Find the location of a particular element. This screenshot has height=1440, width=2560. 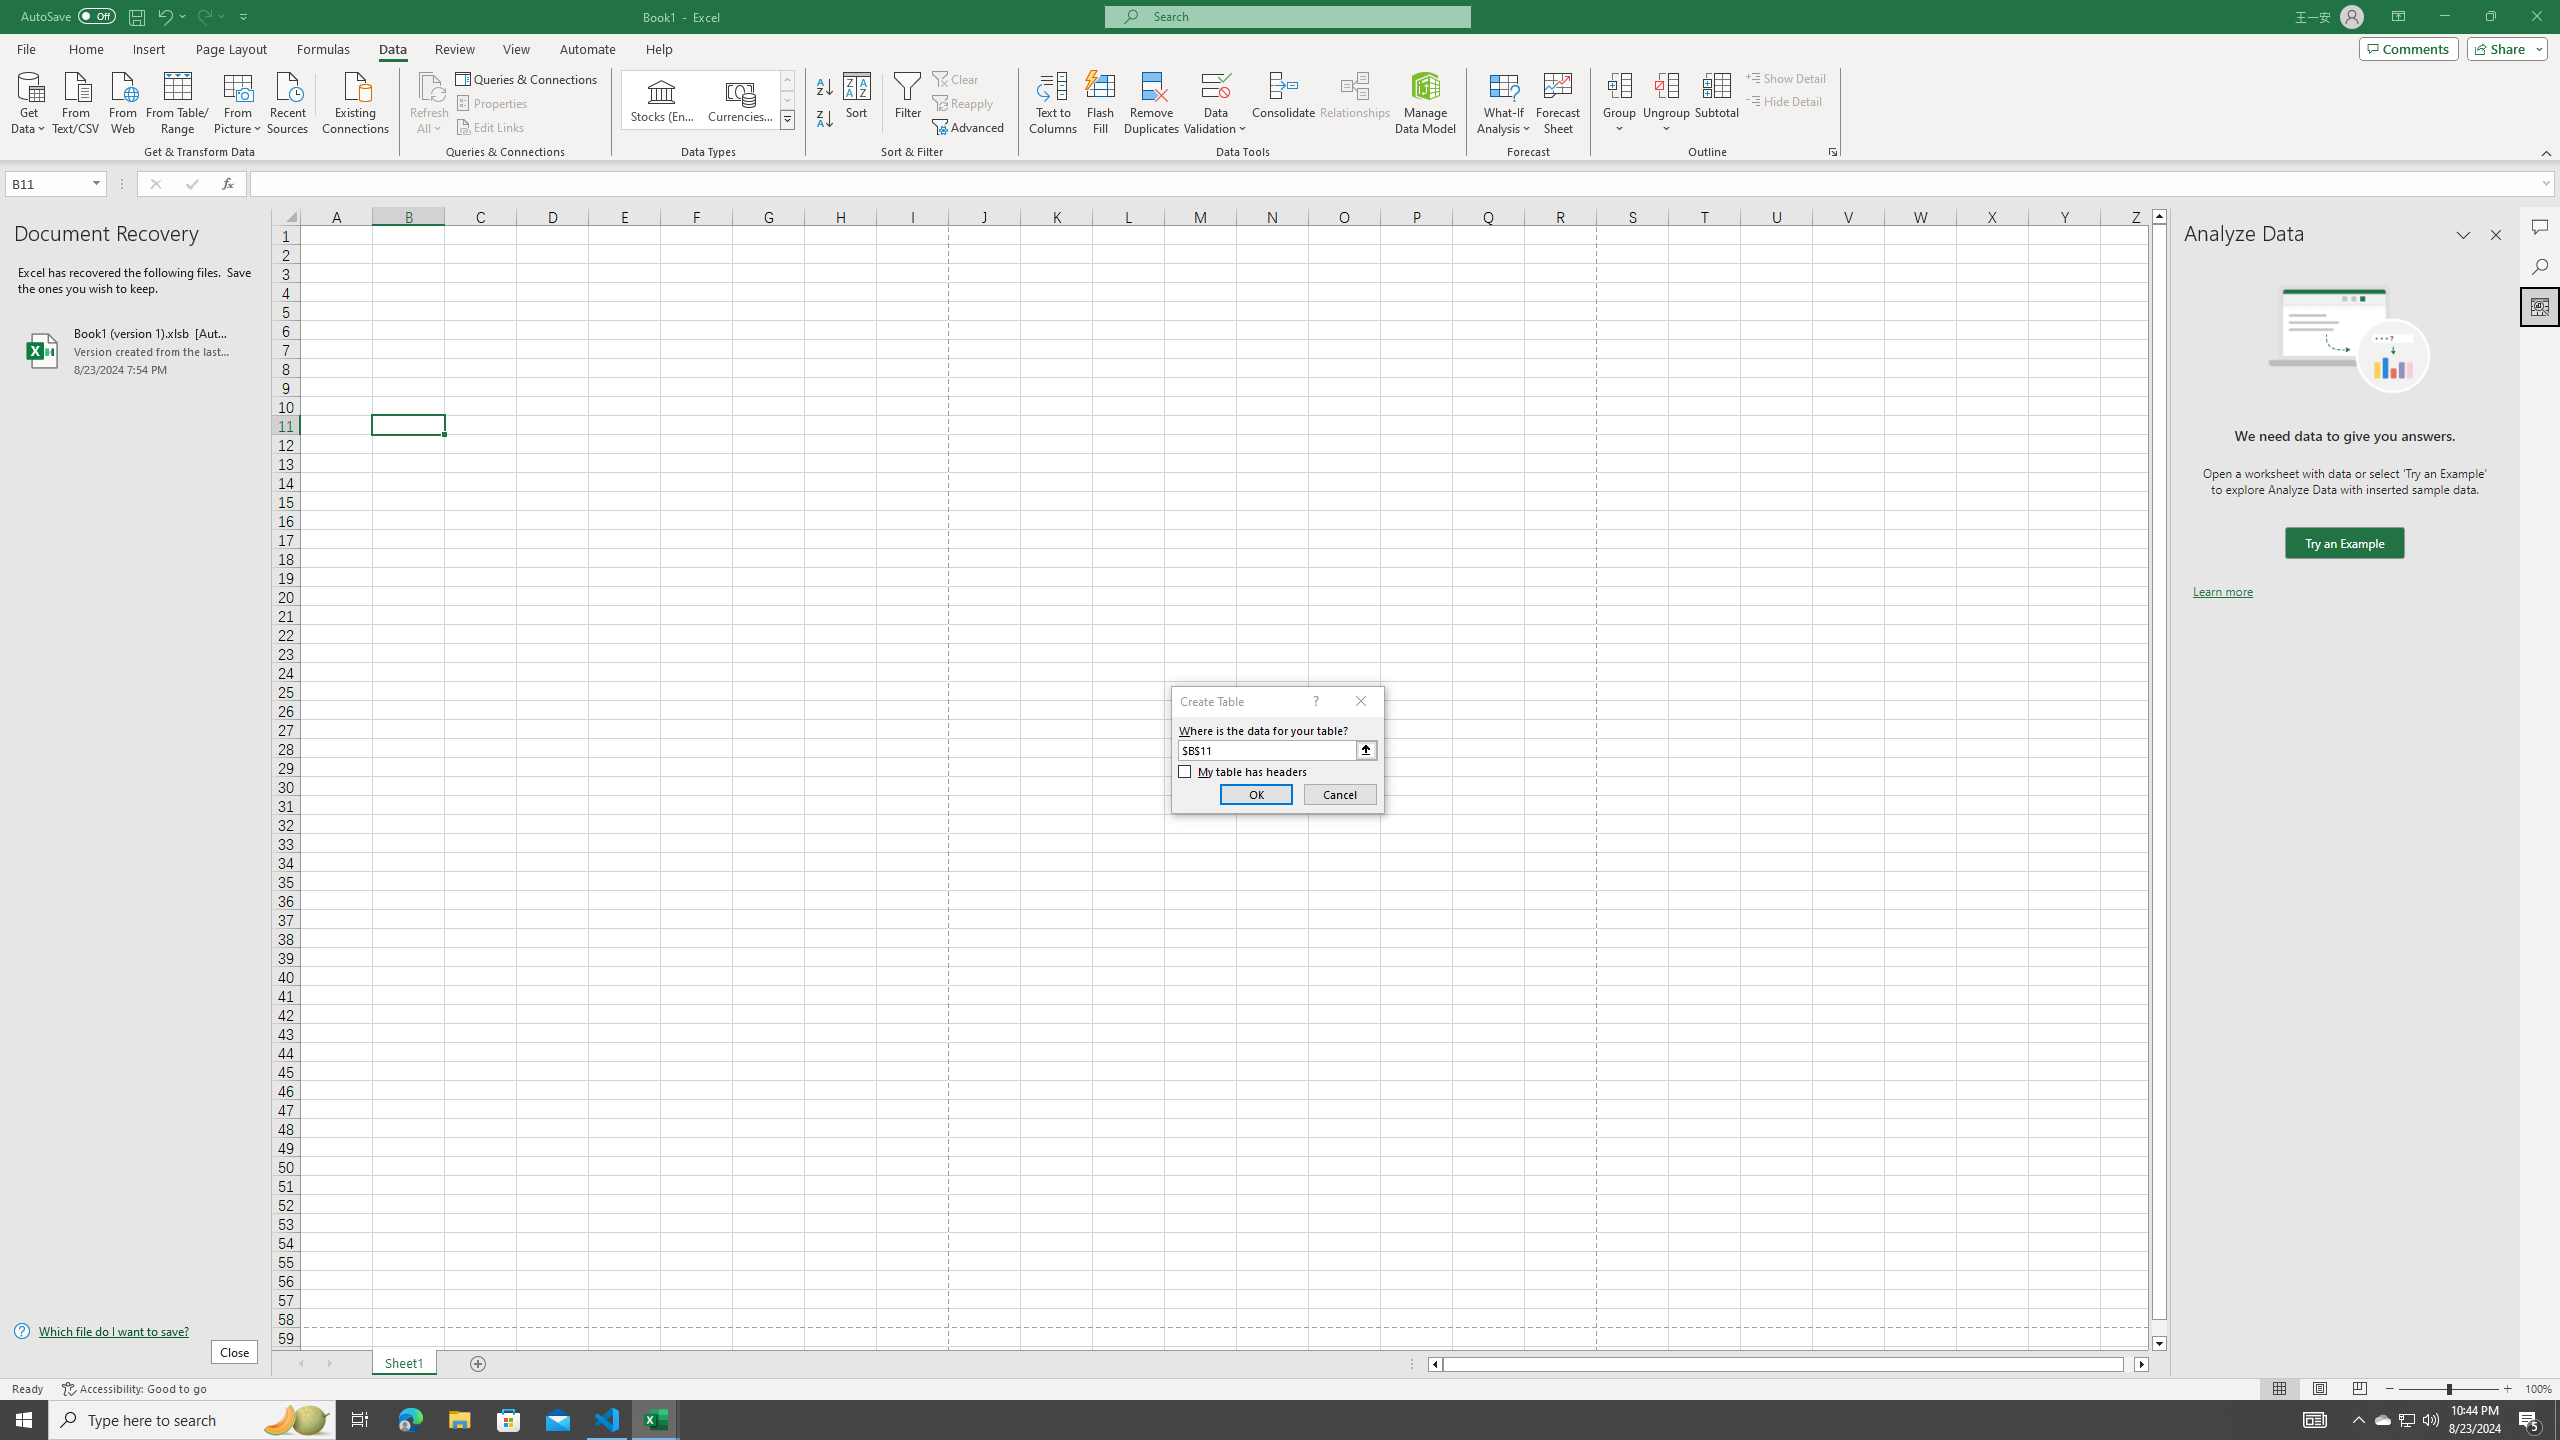

Clear is located at coordinates (957, 78).